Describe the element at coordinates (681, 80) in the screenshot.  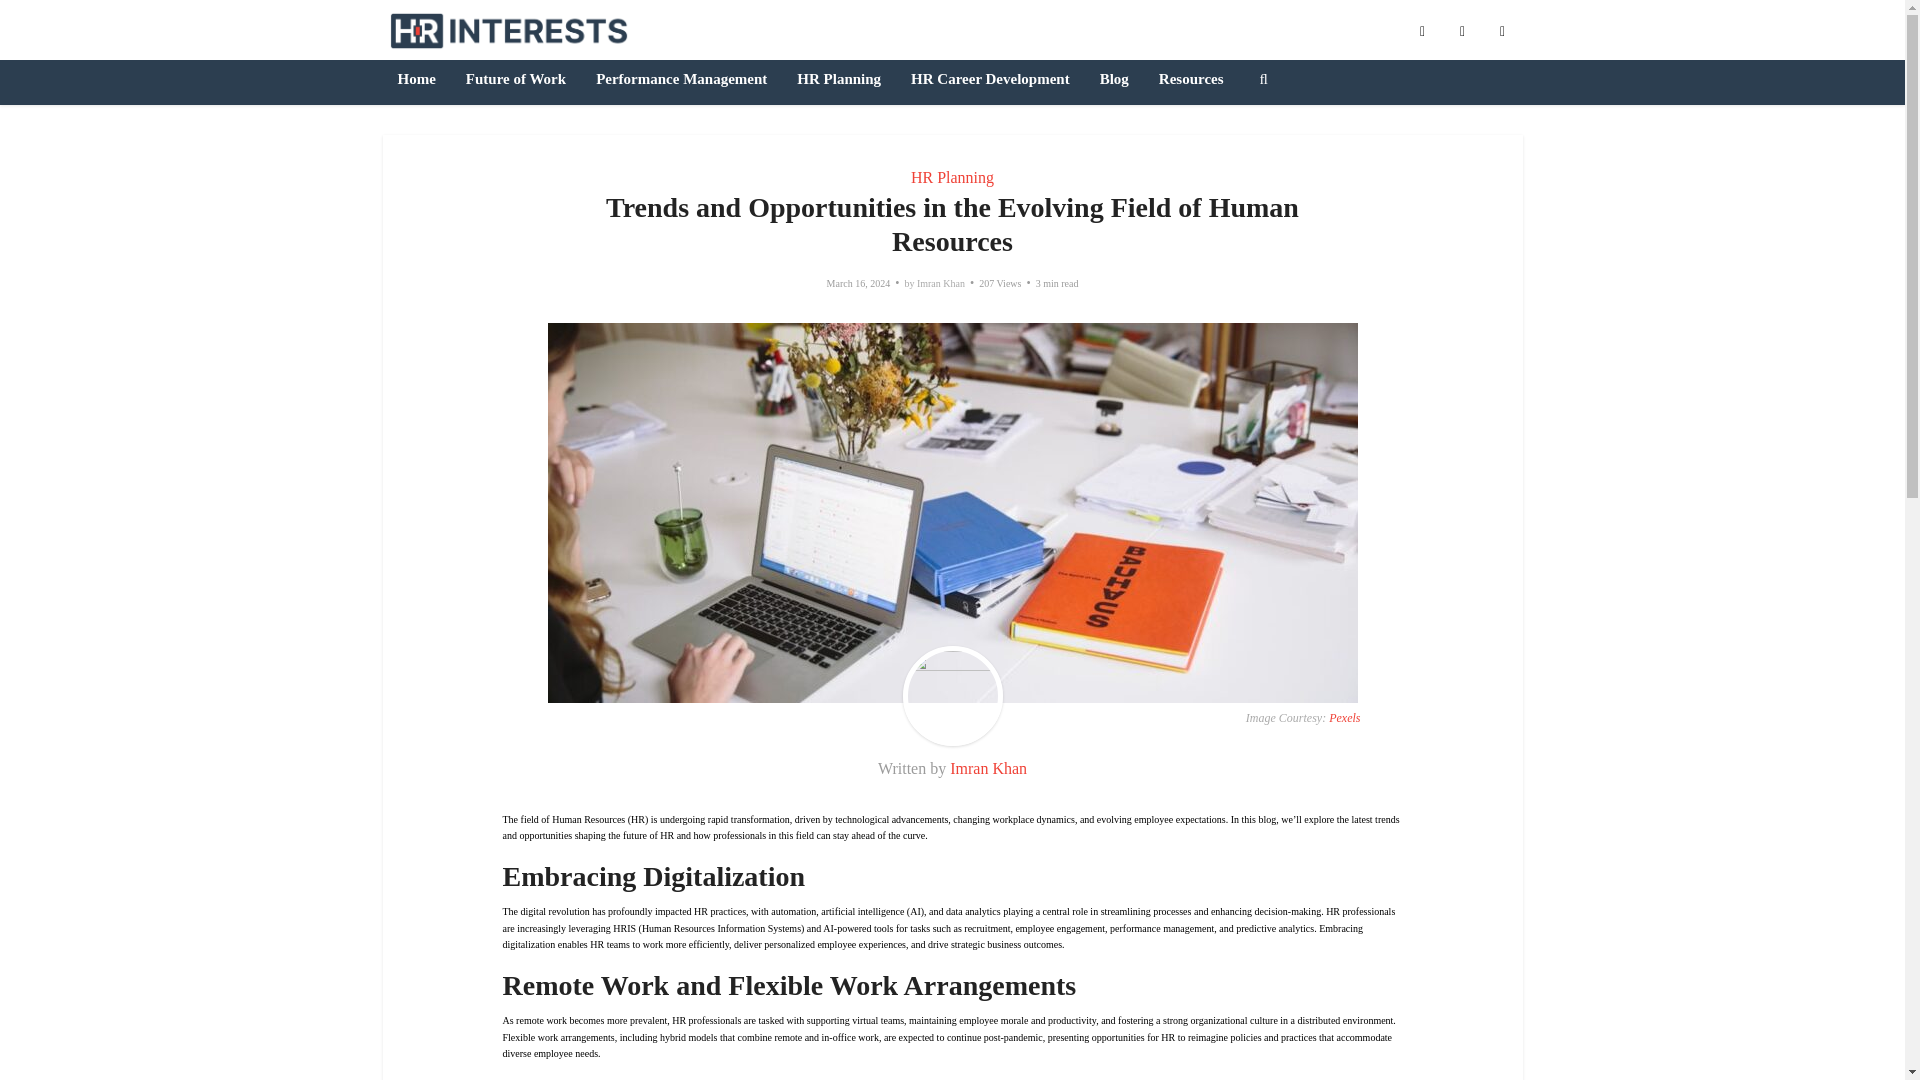
I see `Performance Management` at that location.